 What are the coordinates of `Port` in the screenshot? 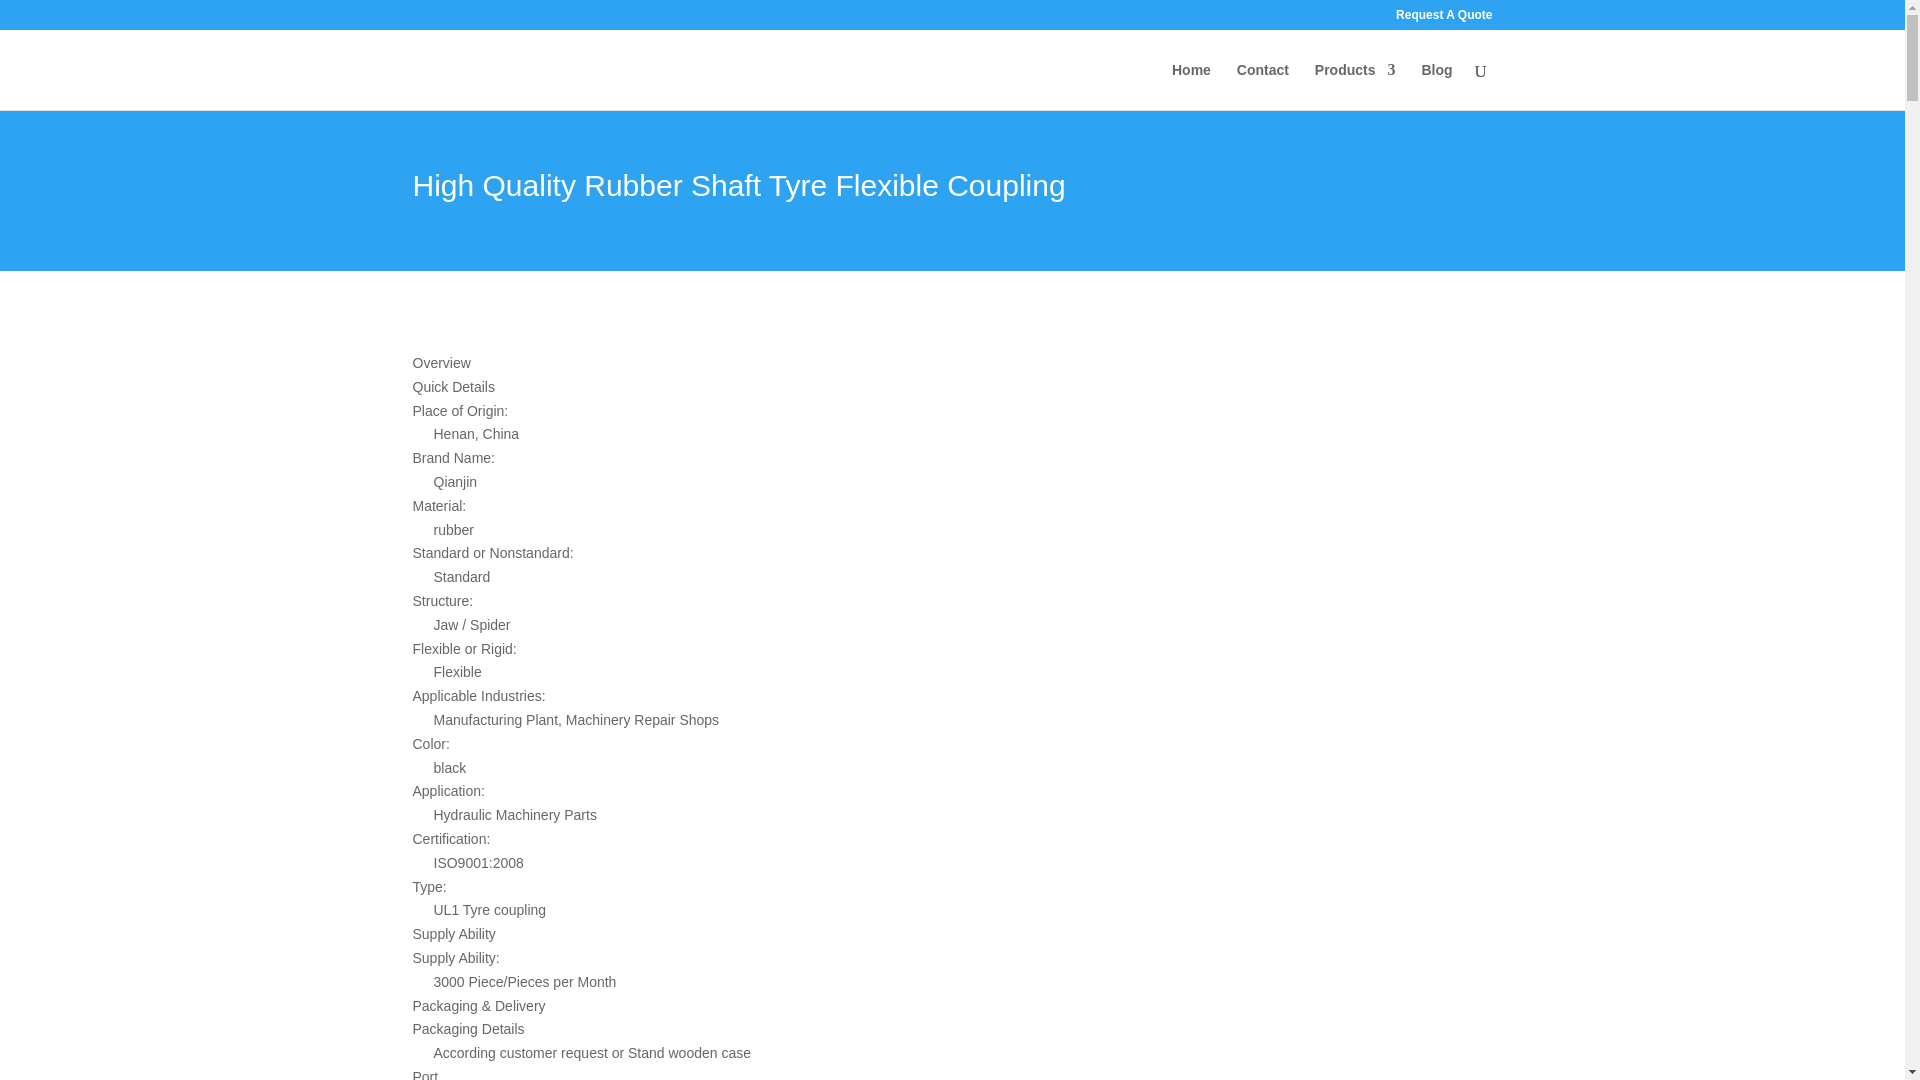 It's located at (762, 1072).